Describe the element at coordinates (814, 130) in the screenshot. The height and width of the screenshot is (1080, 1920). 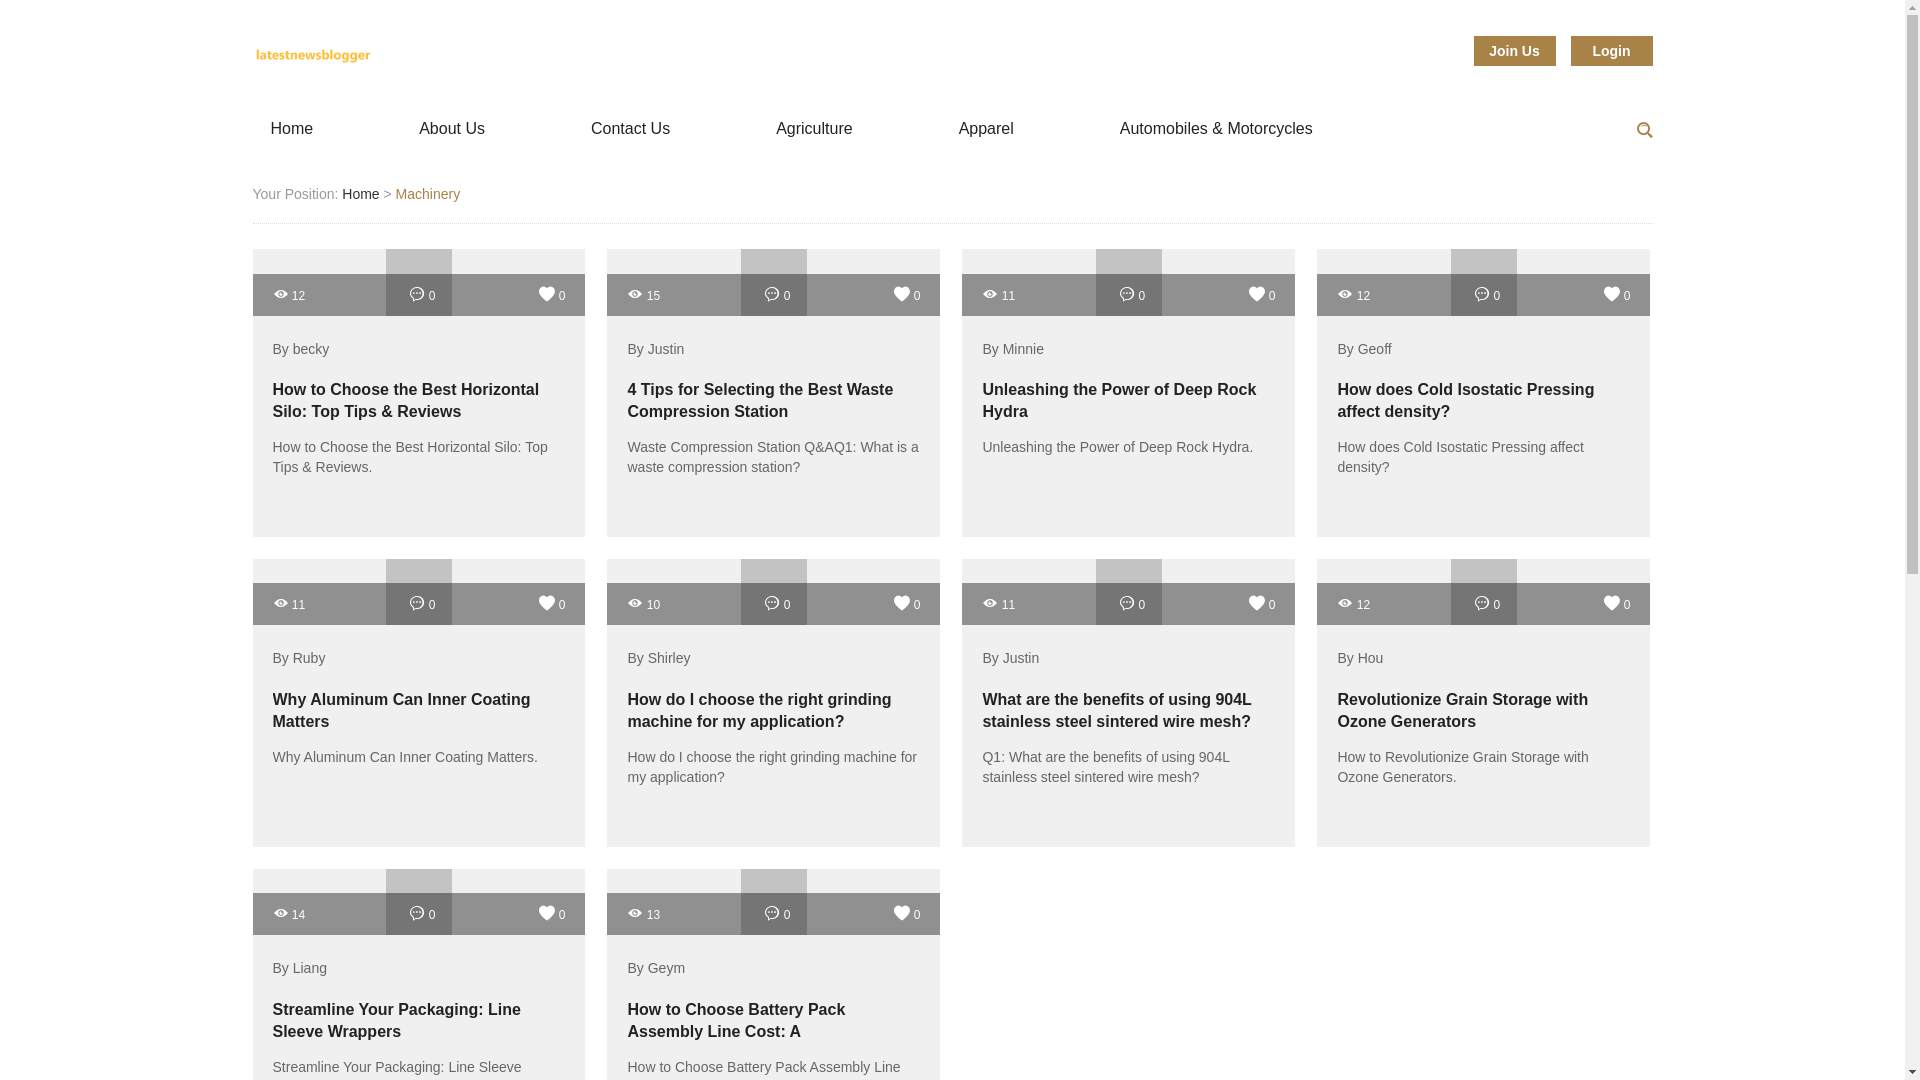
I see `Agriculture` at that location.